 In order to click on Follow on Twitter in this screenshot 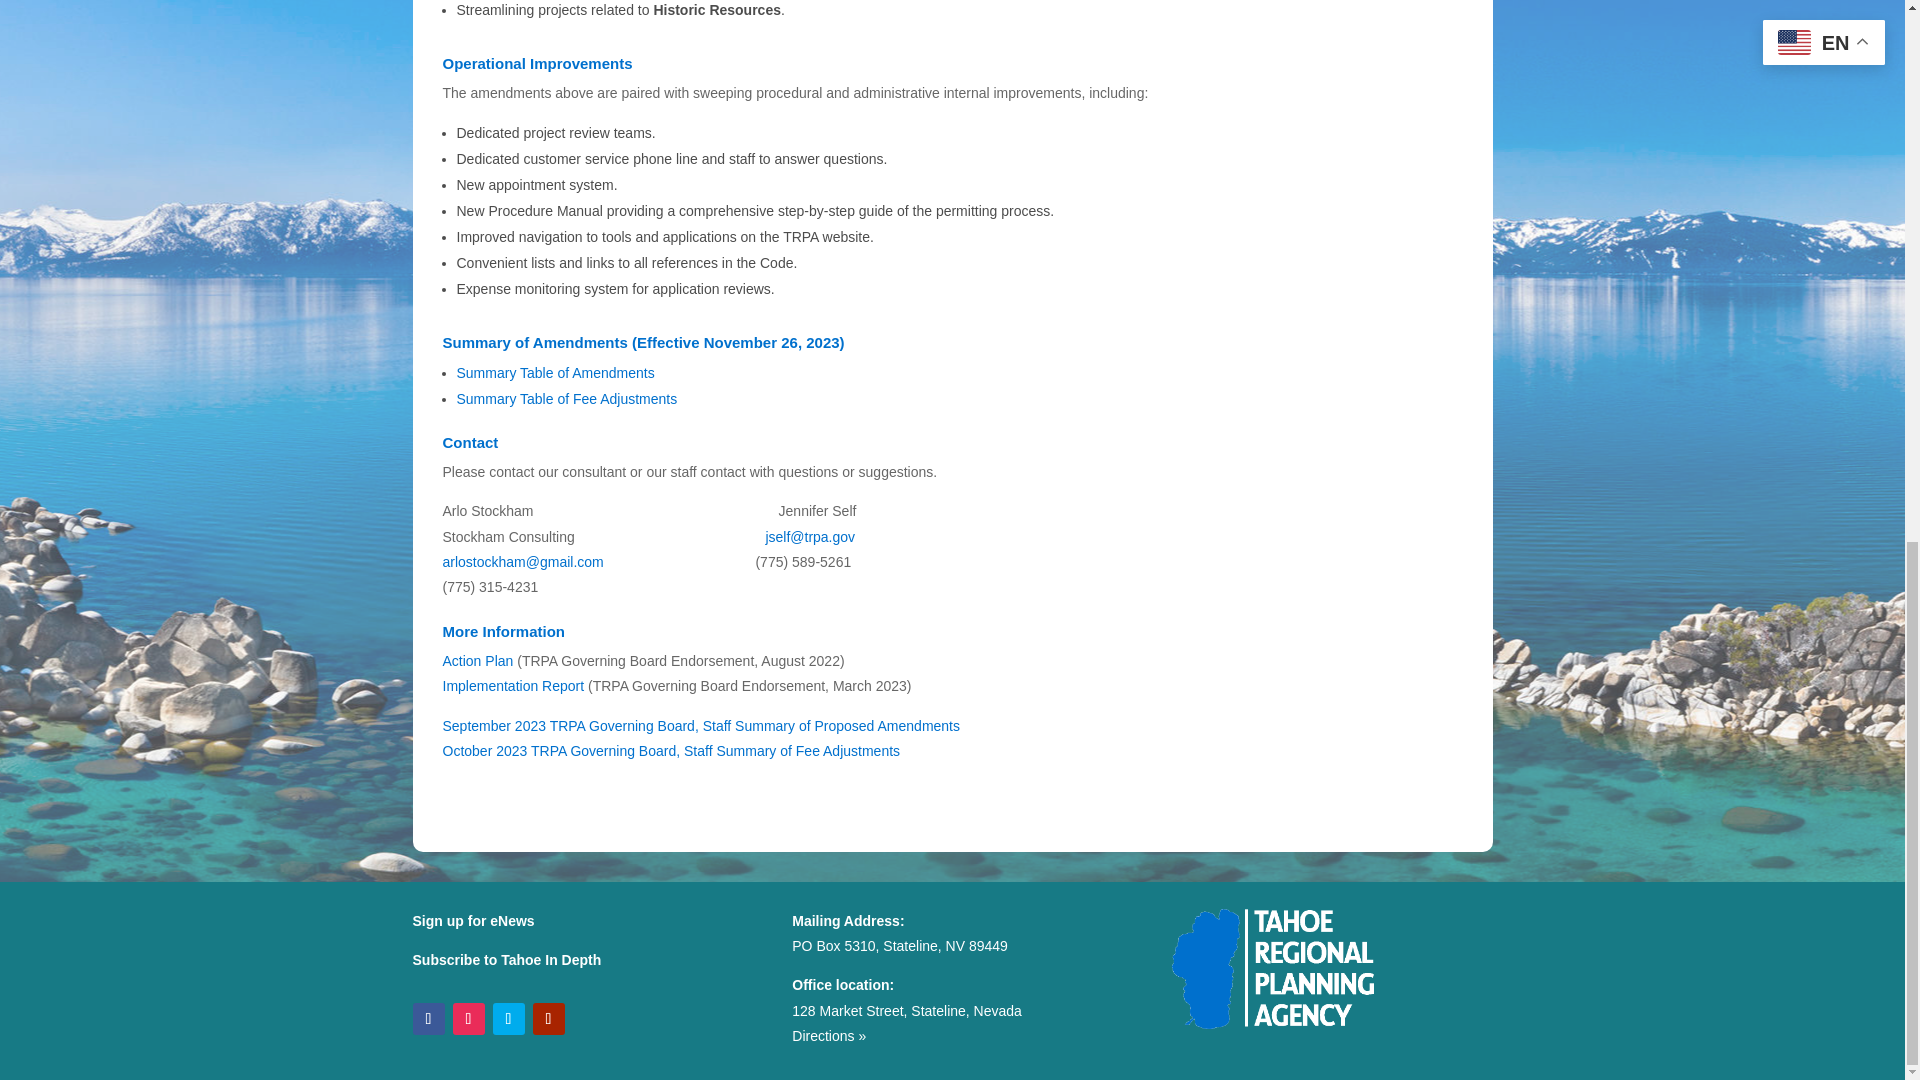, I will do `click(508, 1018)`.